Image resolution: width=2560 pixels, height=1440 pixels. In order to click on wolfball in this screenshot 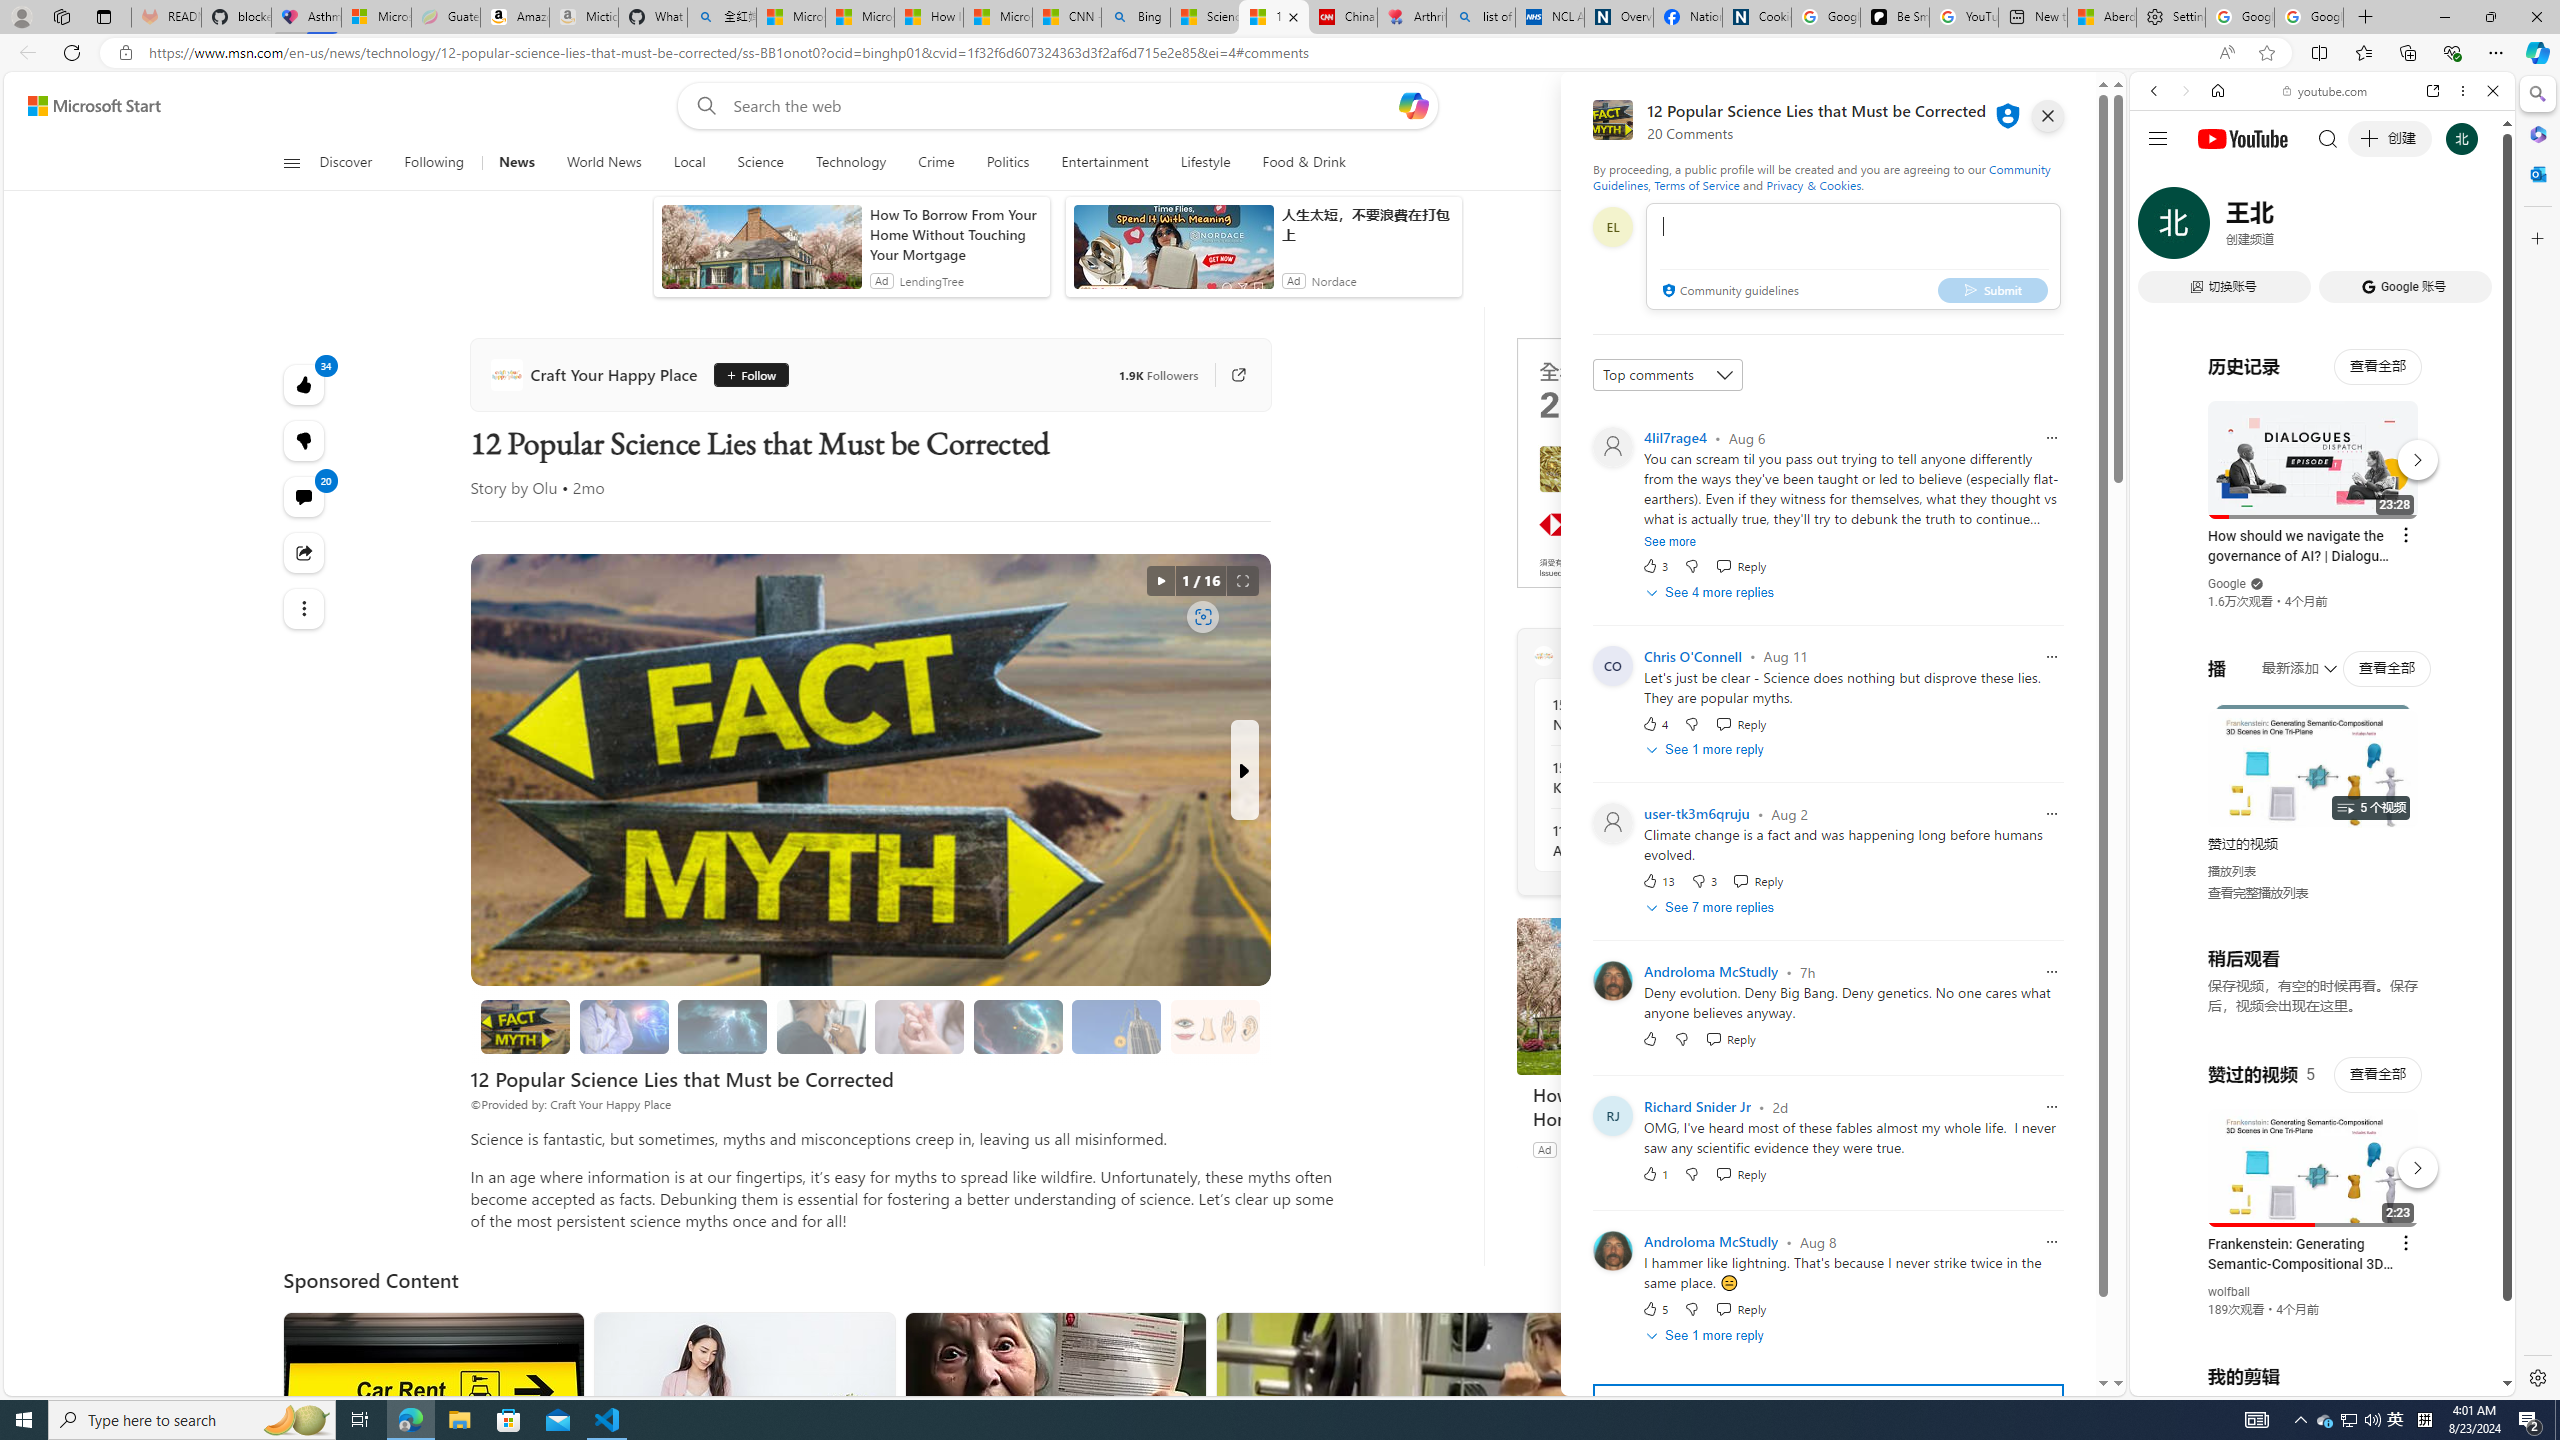, I will do `click(2229, 1292)`.